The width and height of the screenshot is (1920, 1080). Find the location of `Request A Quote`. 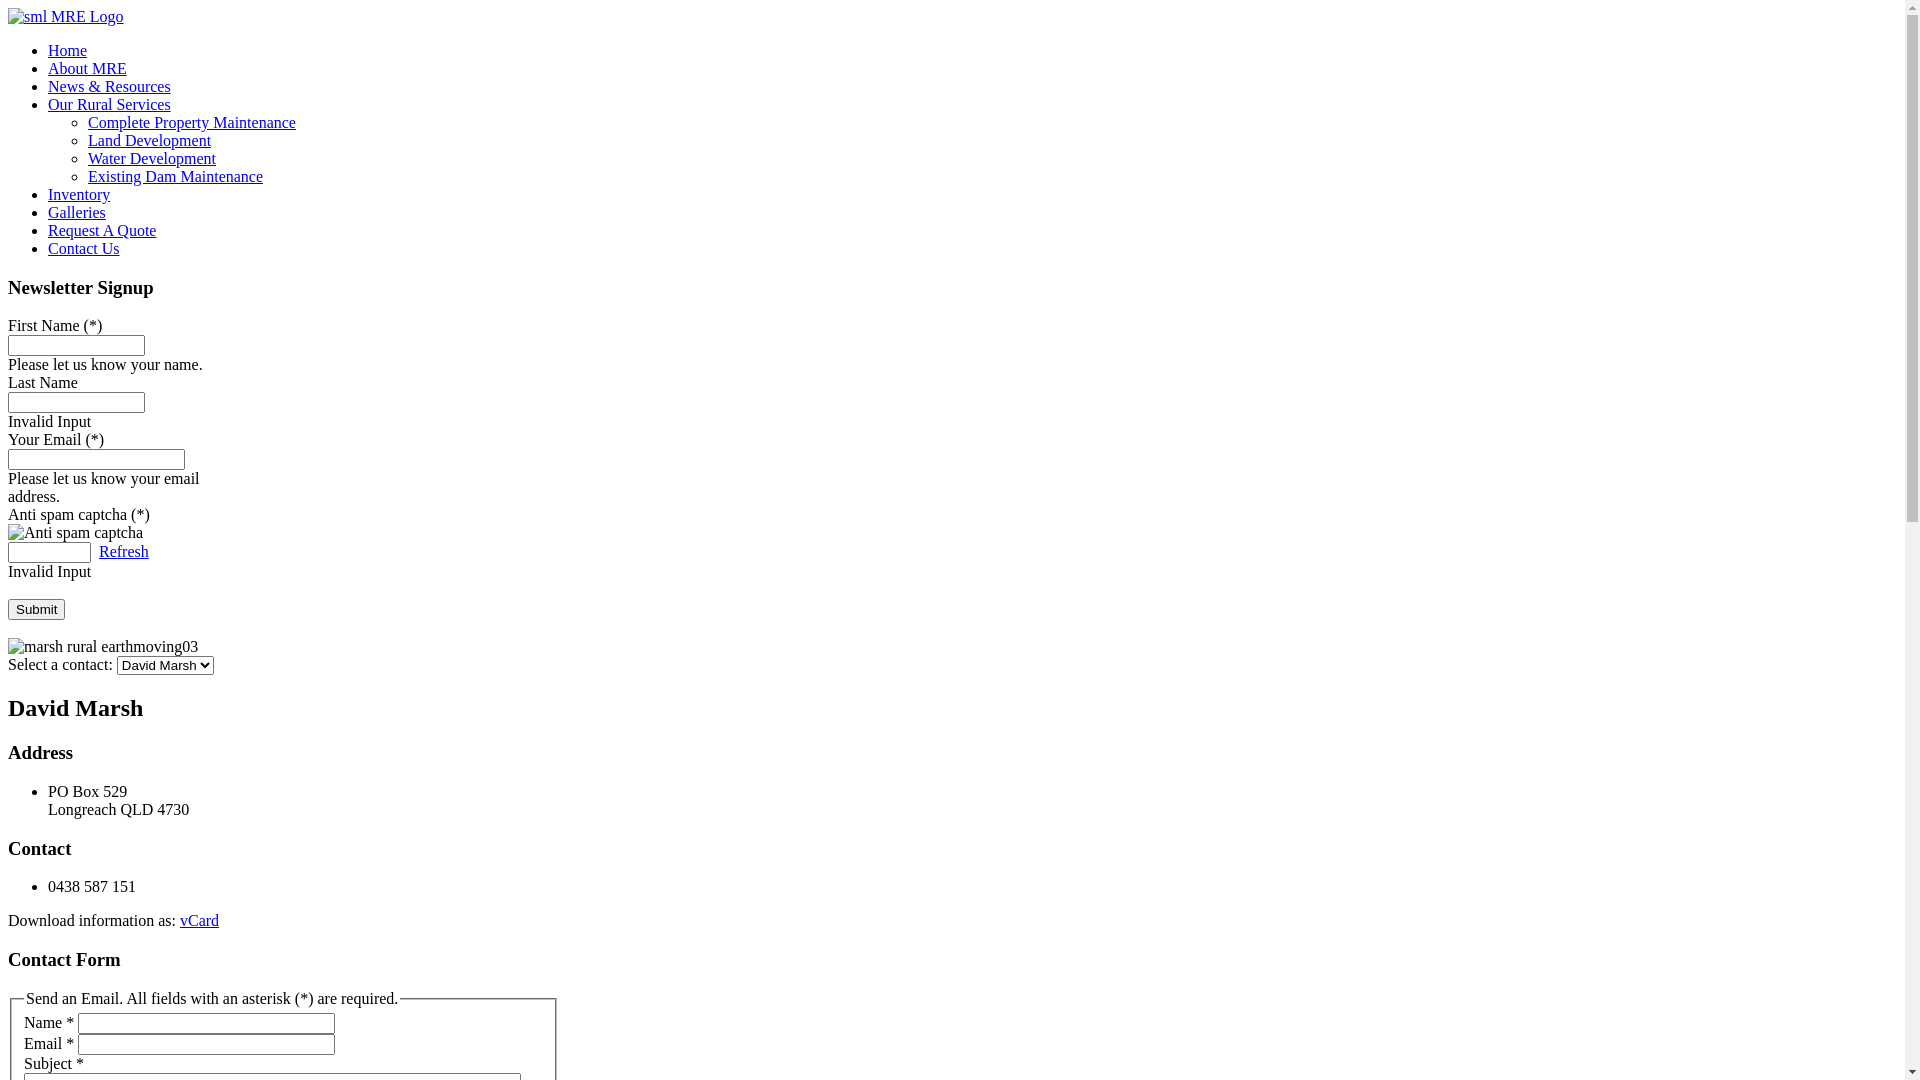

Request A Quote is located at coordinates (102, 230).